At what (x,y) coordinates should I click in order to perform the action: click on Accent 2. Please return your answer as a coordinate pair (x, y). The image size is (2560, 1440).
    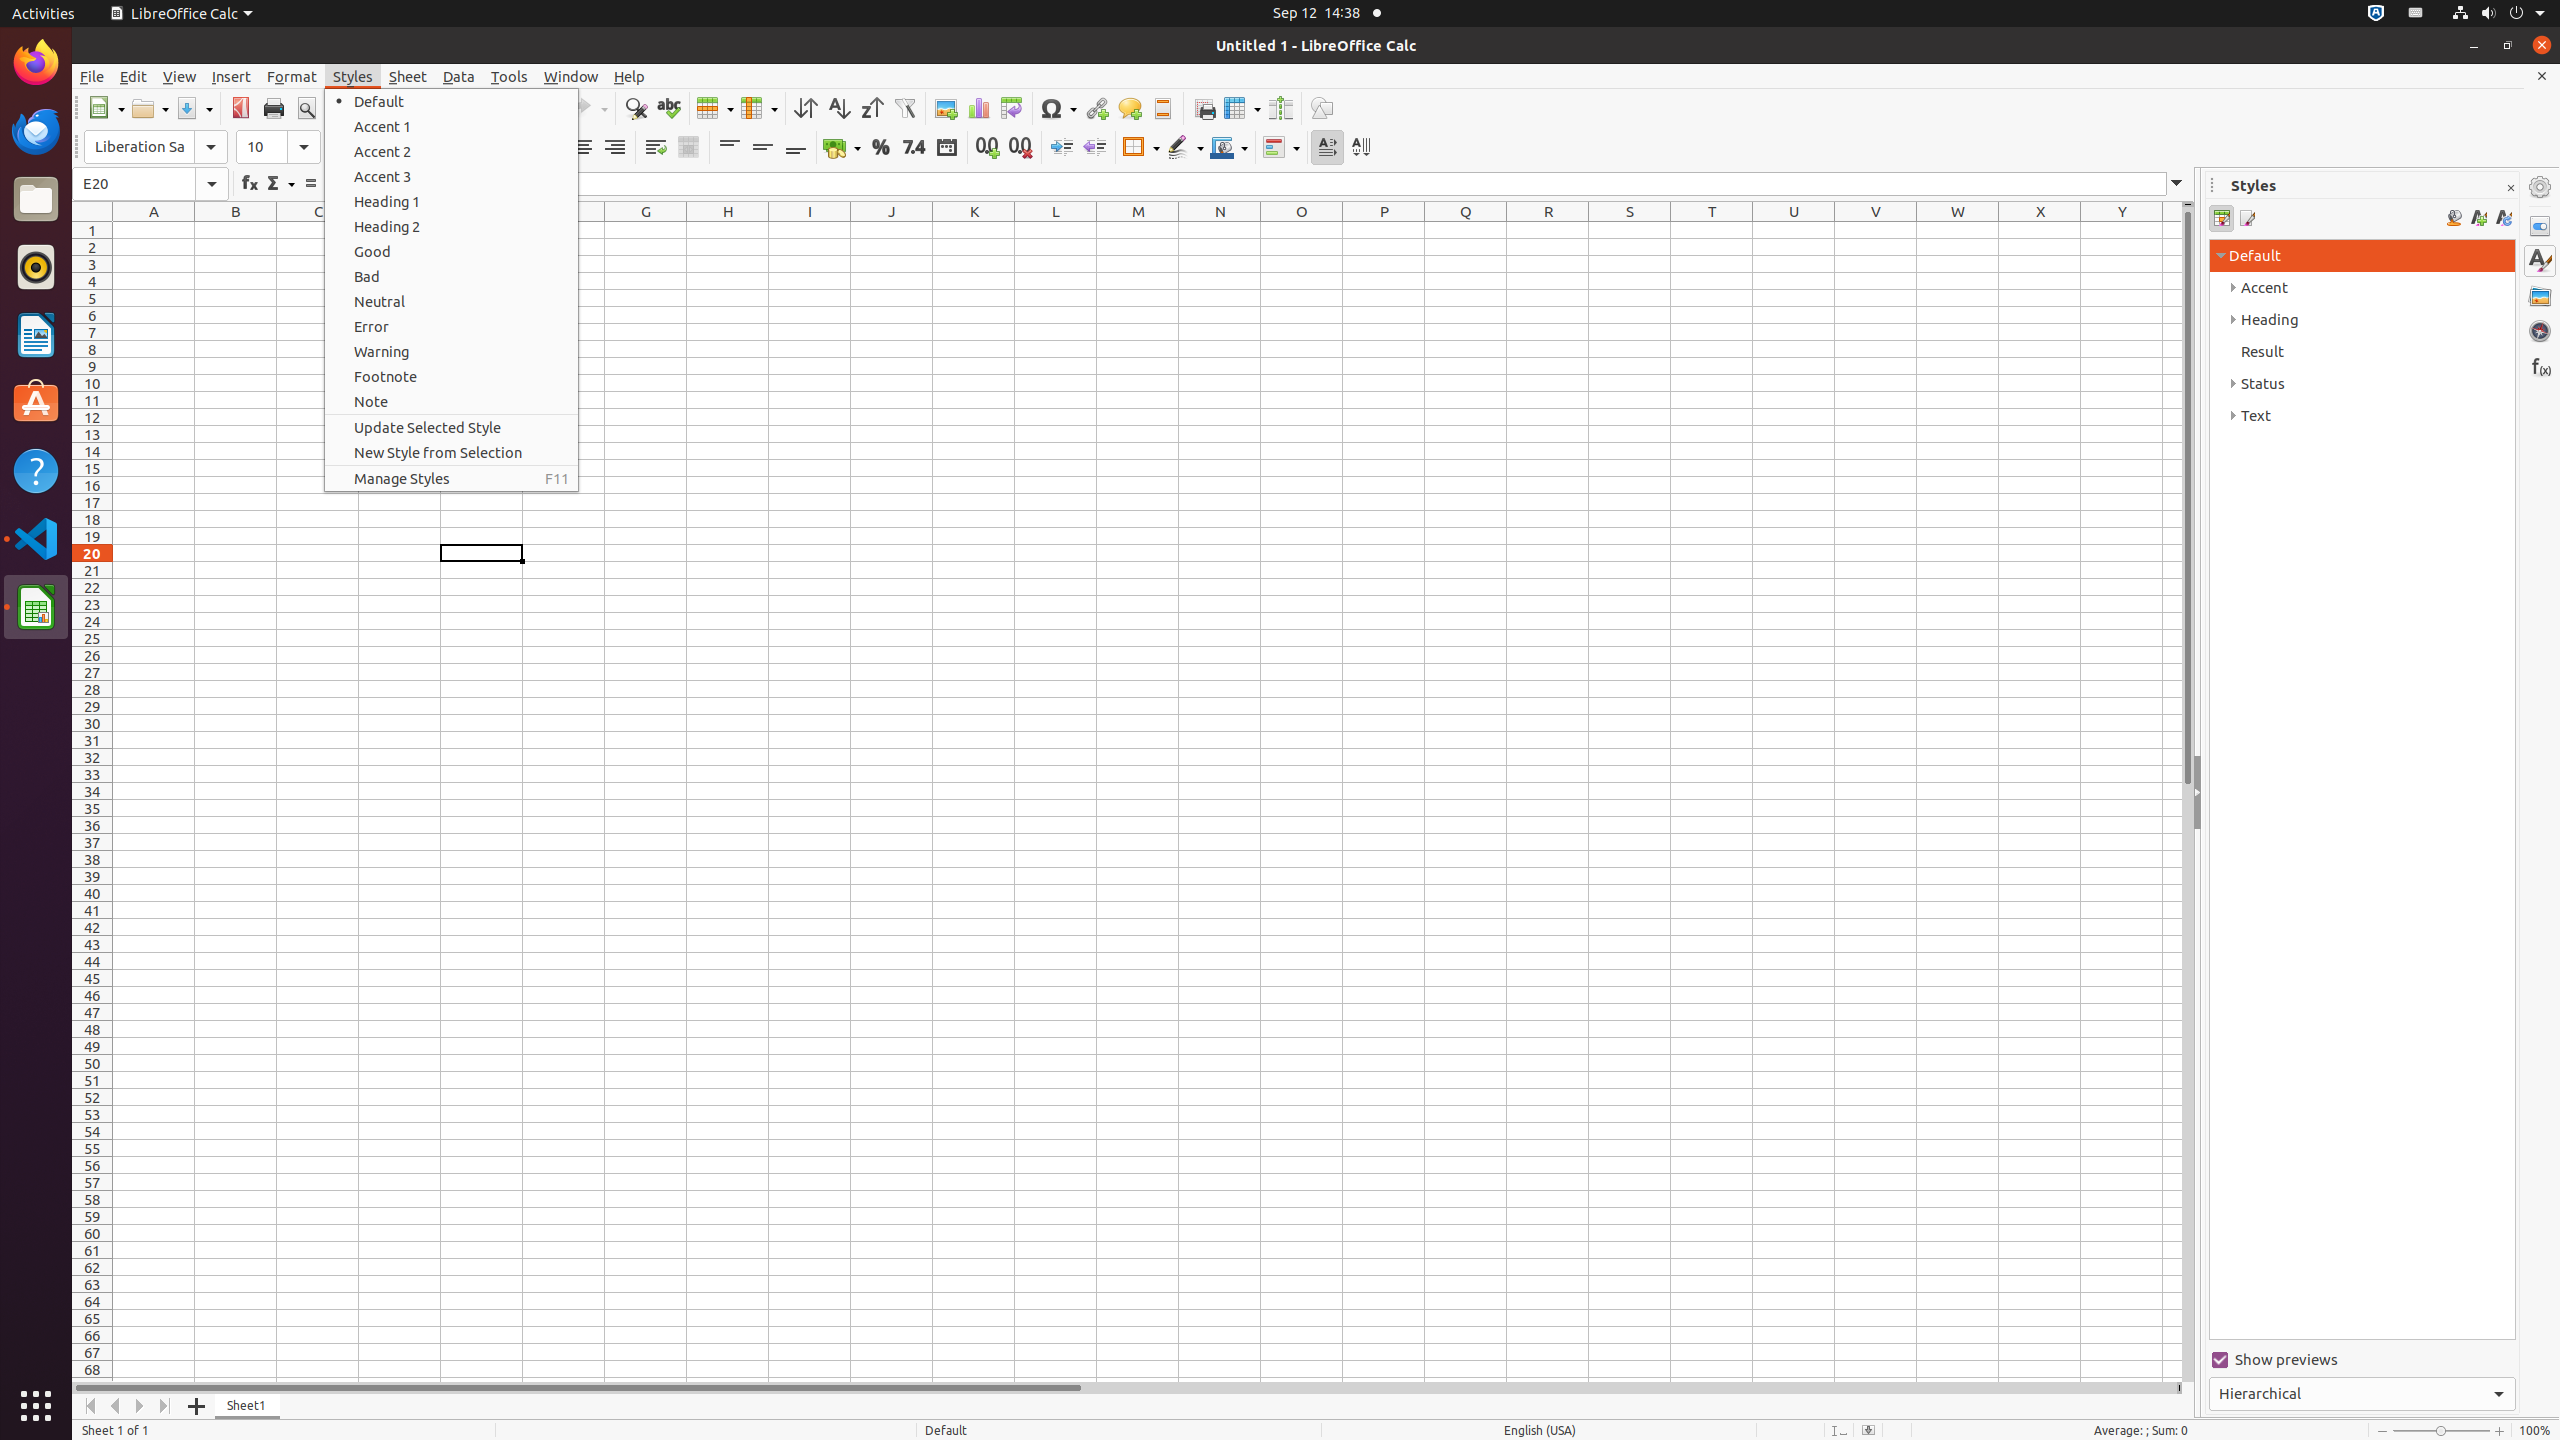
    Looking at the image, I should click on (452, 152).